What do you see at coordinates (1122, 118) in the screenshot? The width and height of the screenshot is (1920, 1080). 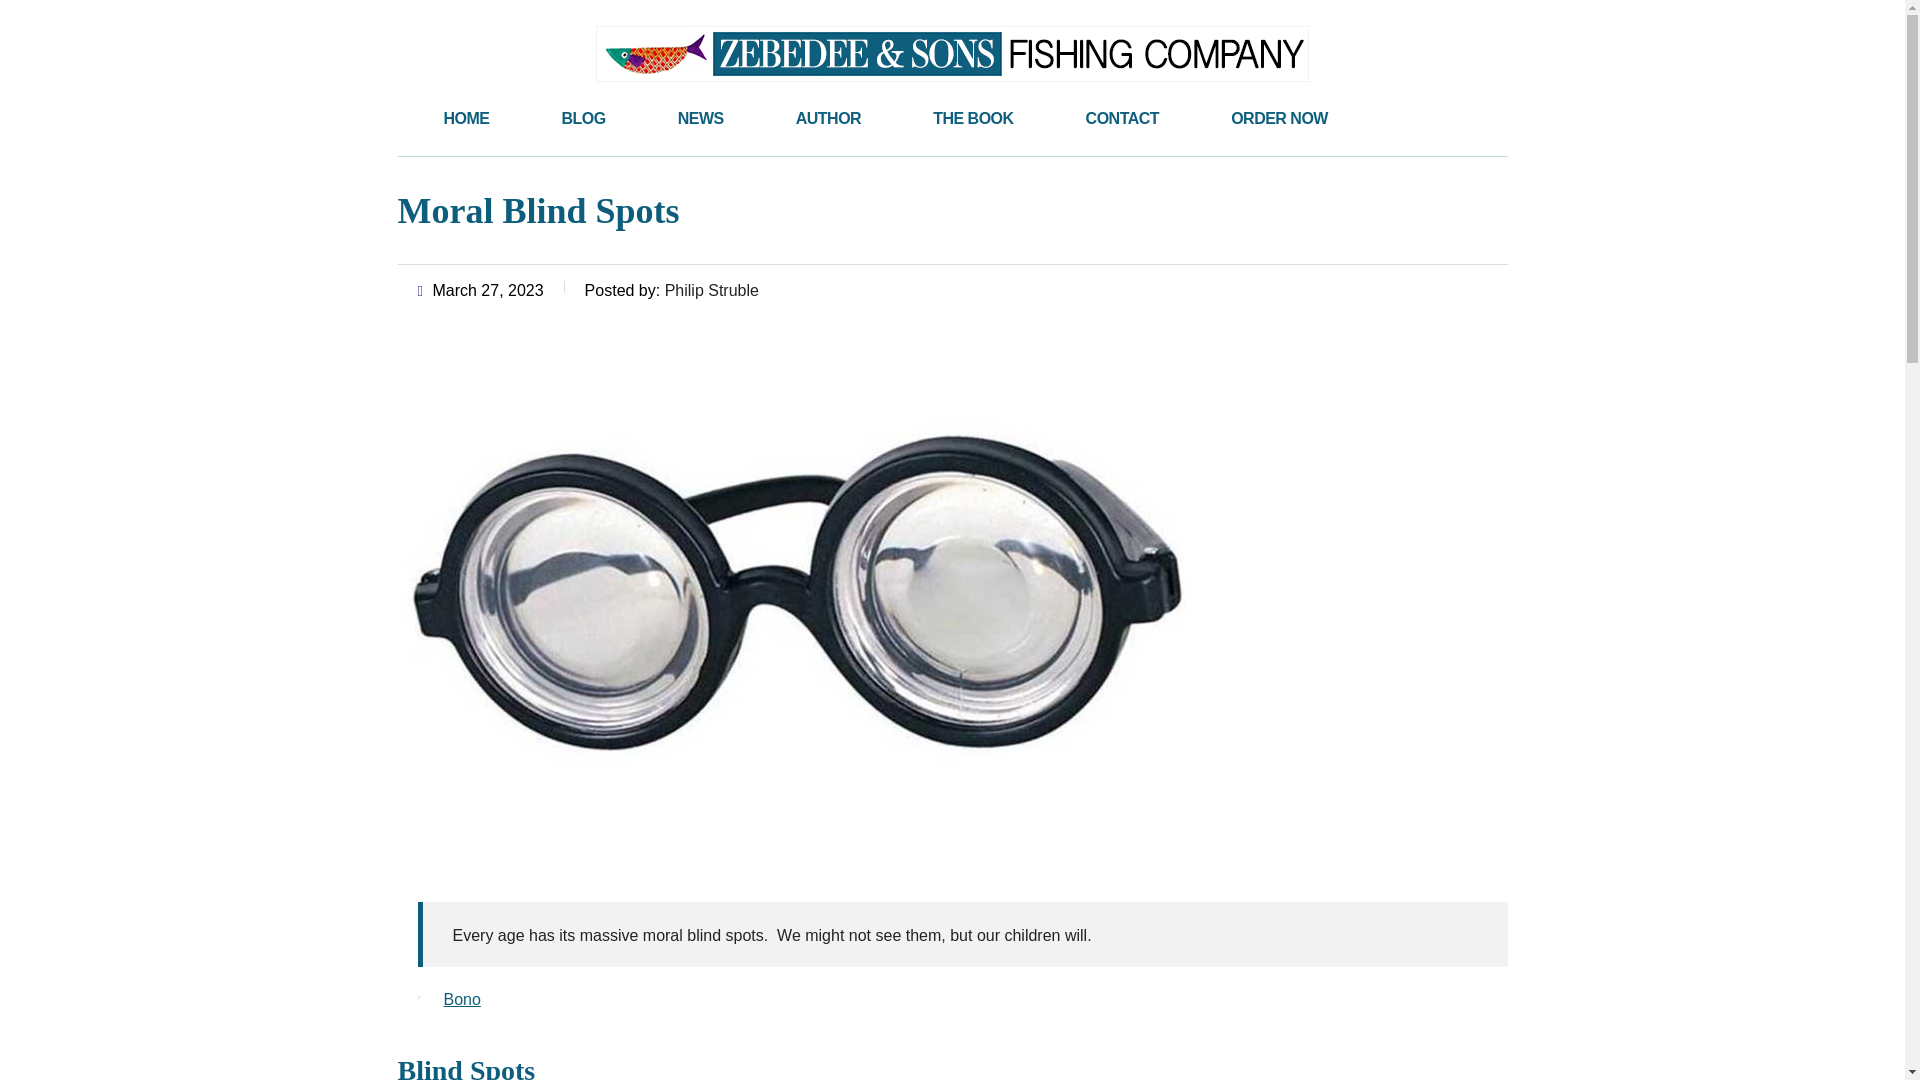 I see `CONTACT` at bounding box center [1122, 118].